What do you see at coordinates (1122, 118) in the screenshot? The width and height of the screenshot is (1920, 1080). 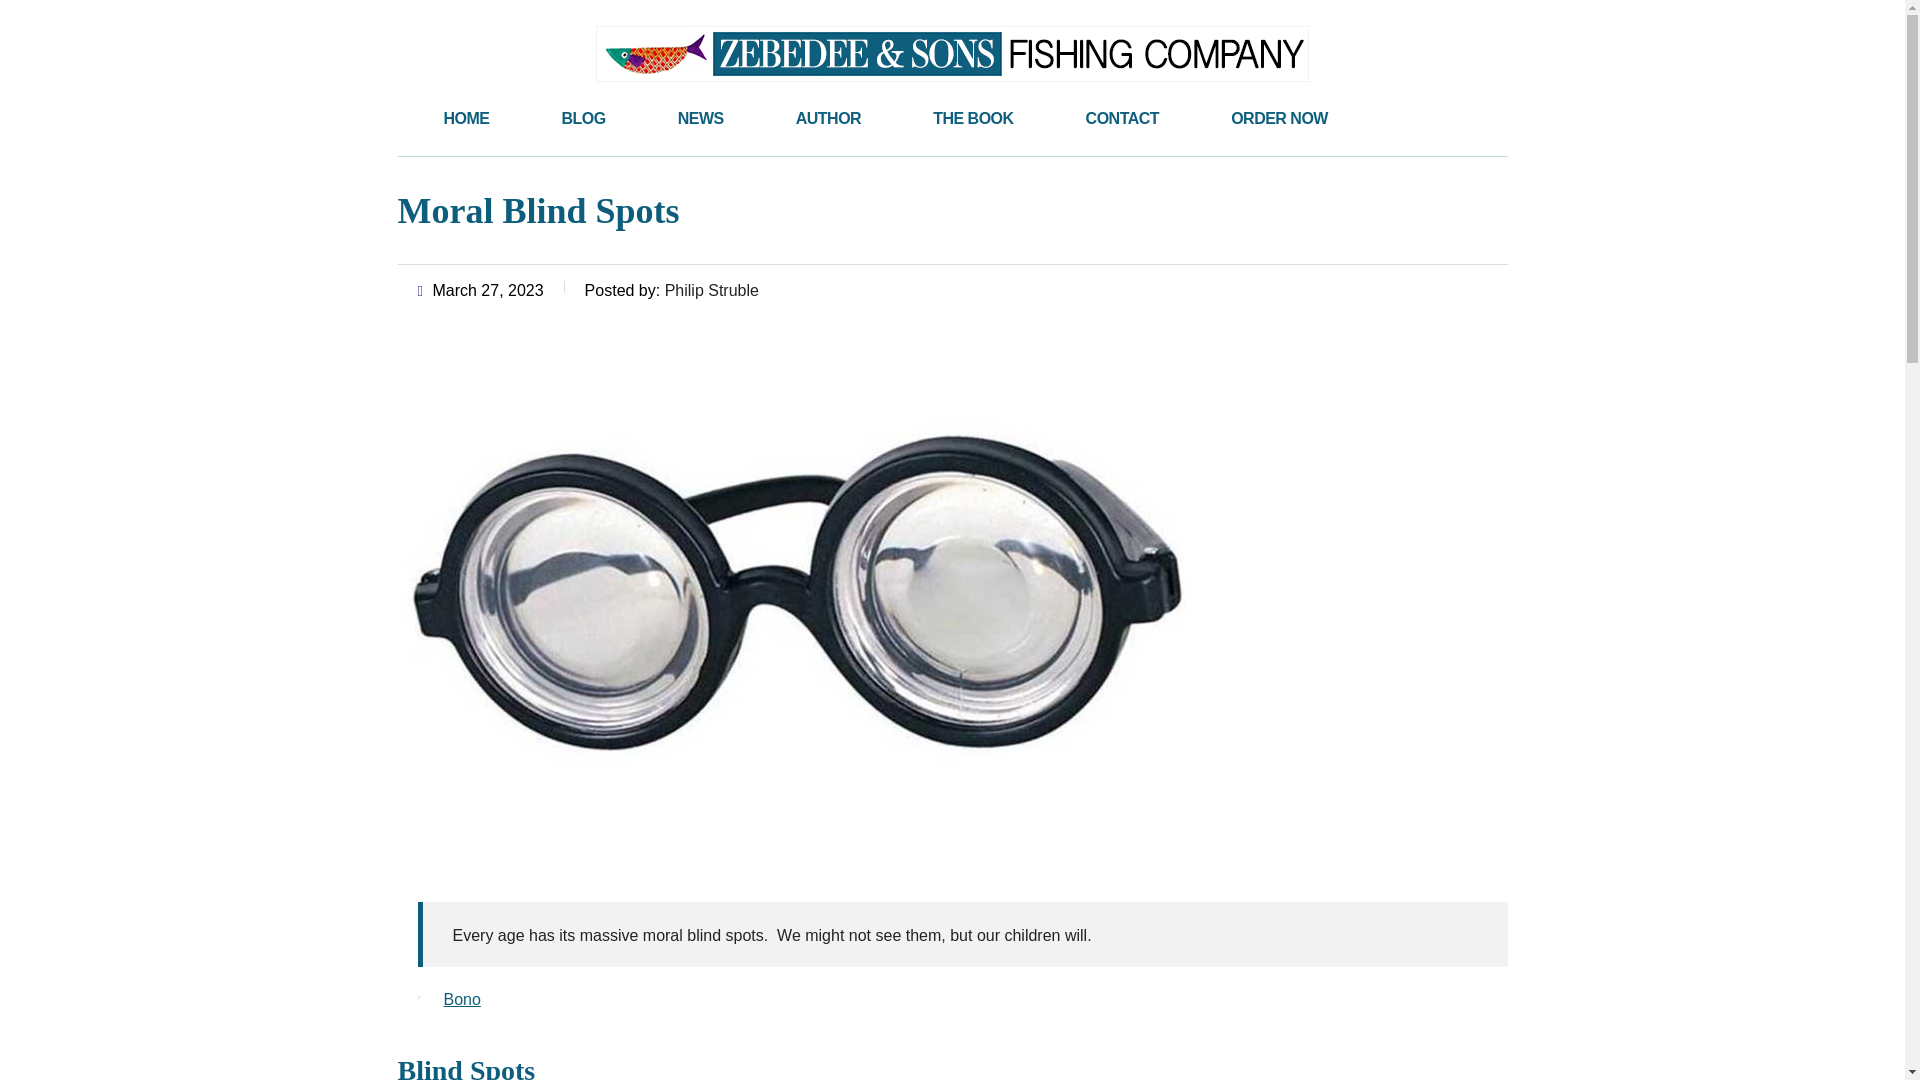 I see `CONTACT` at bounding box center [1122, 118].